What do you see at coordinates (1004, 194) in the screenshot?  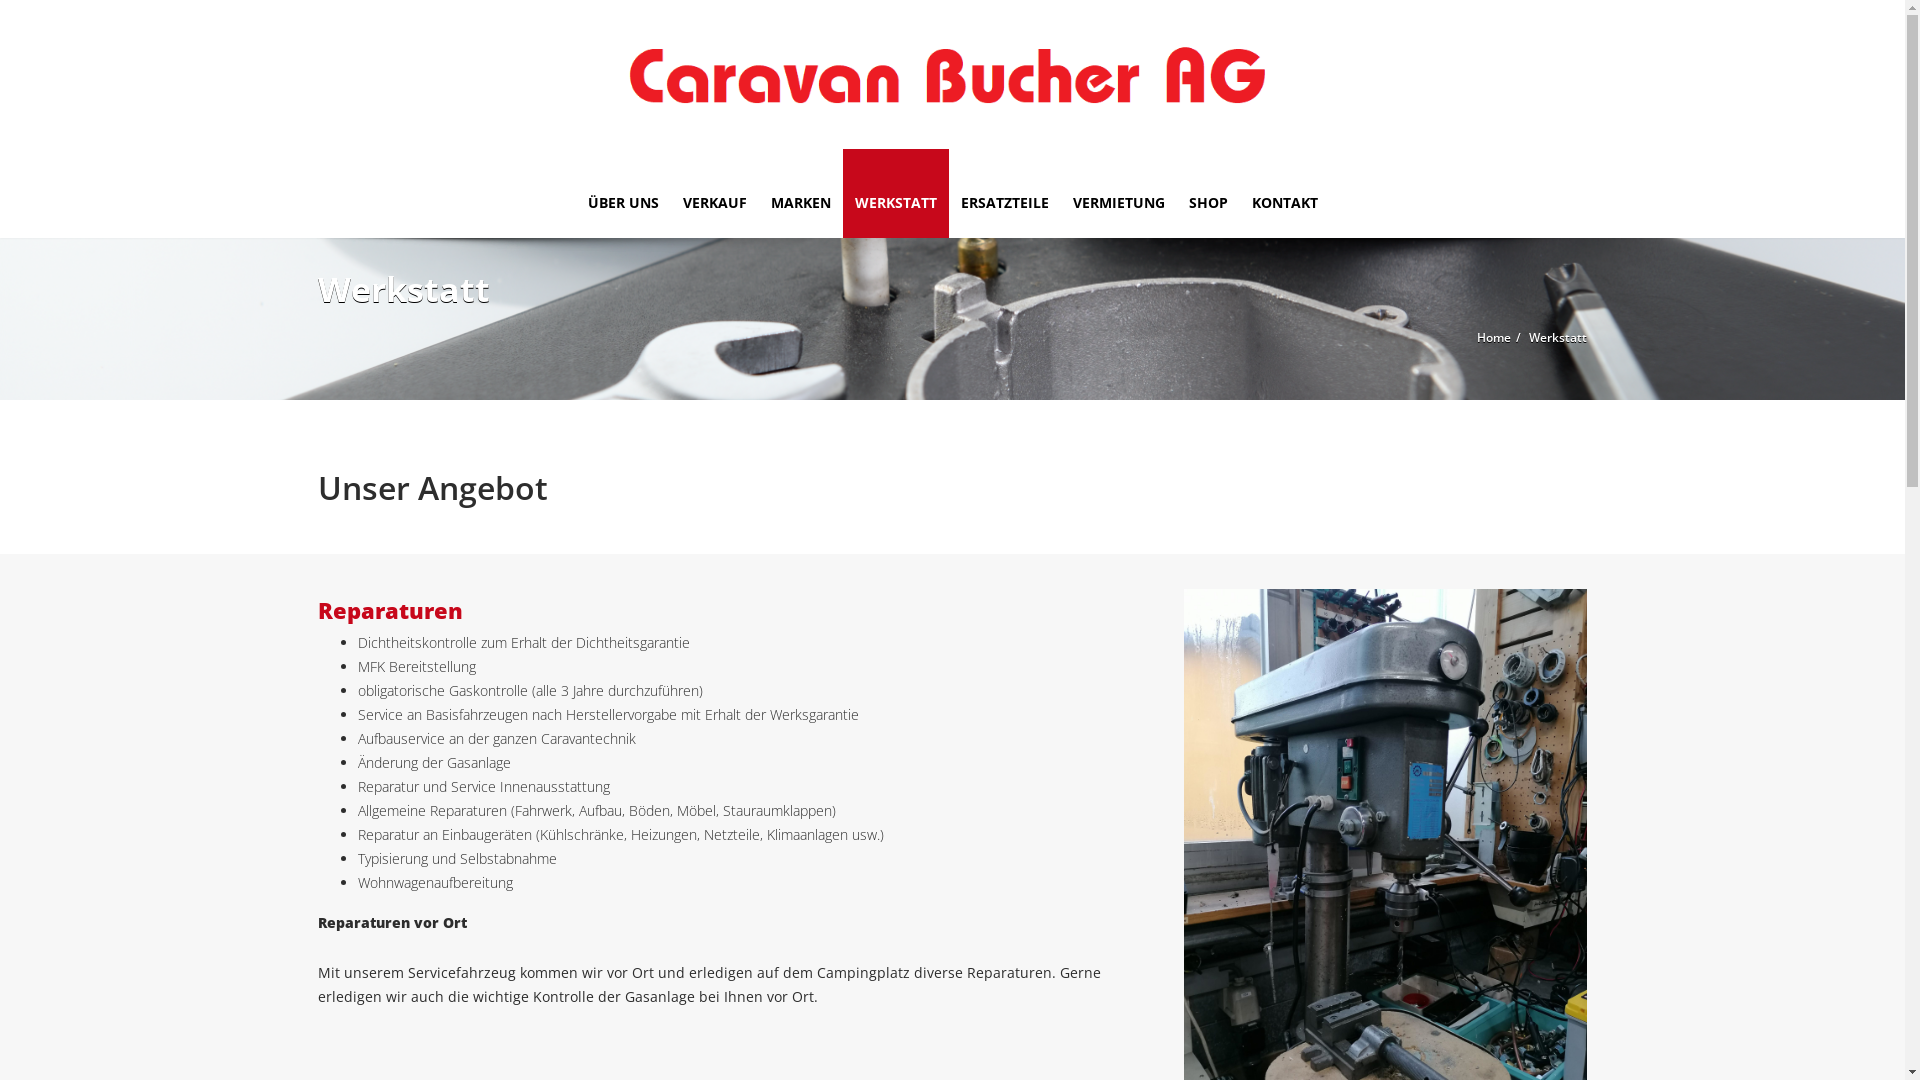 I see `ERSATZTEILE` at bounding box center [1004, 194].